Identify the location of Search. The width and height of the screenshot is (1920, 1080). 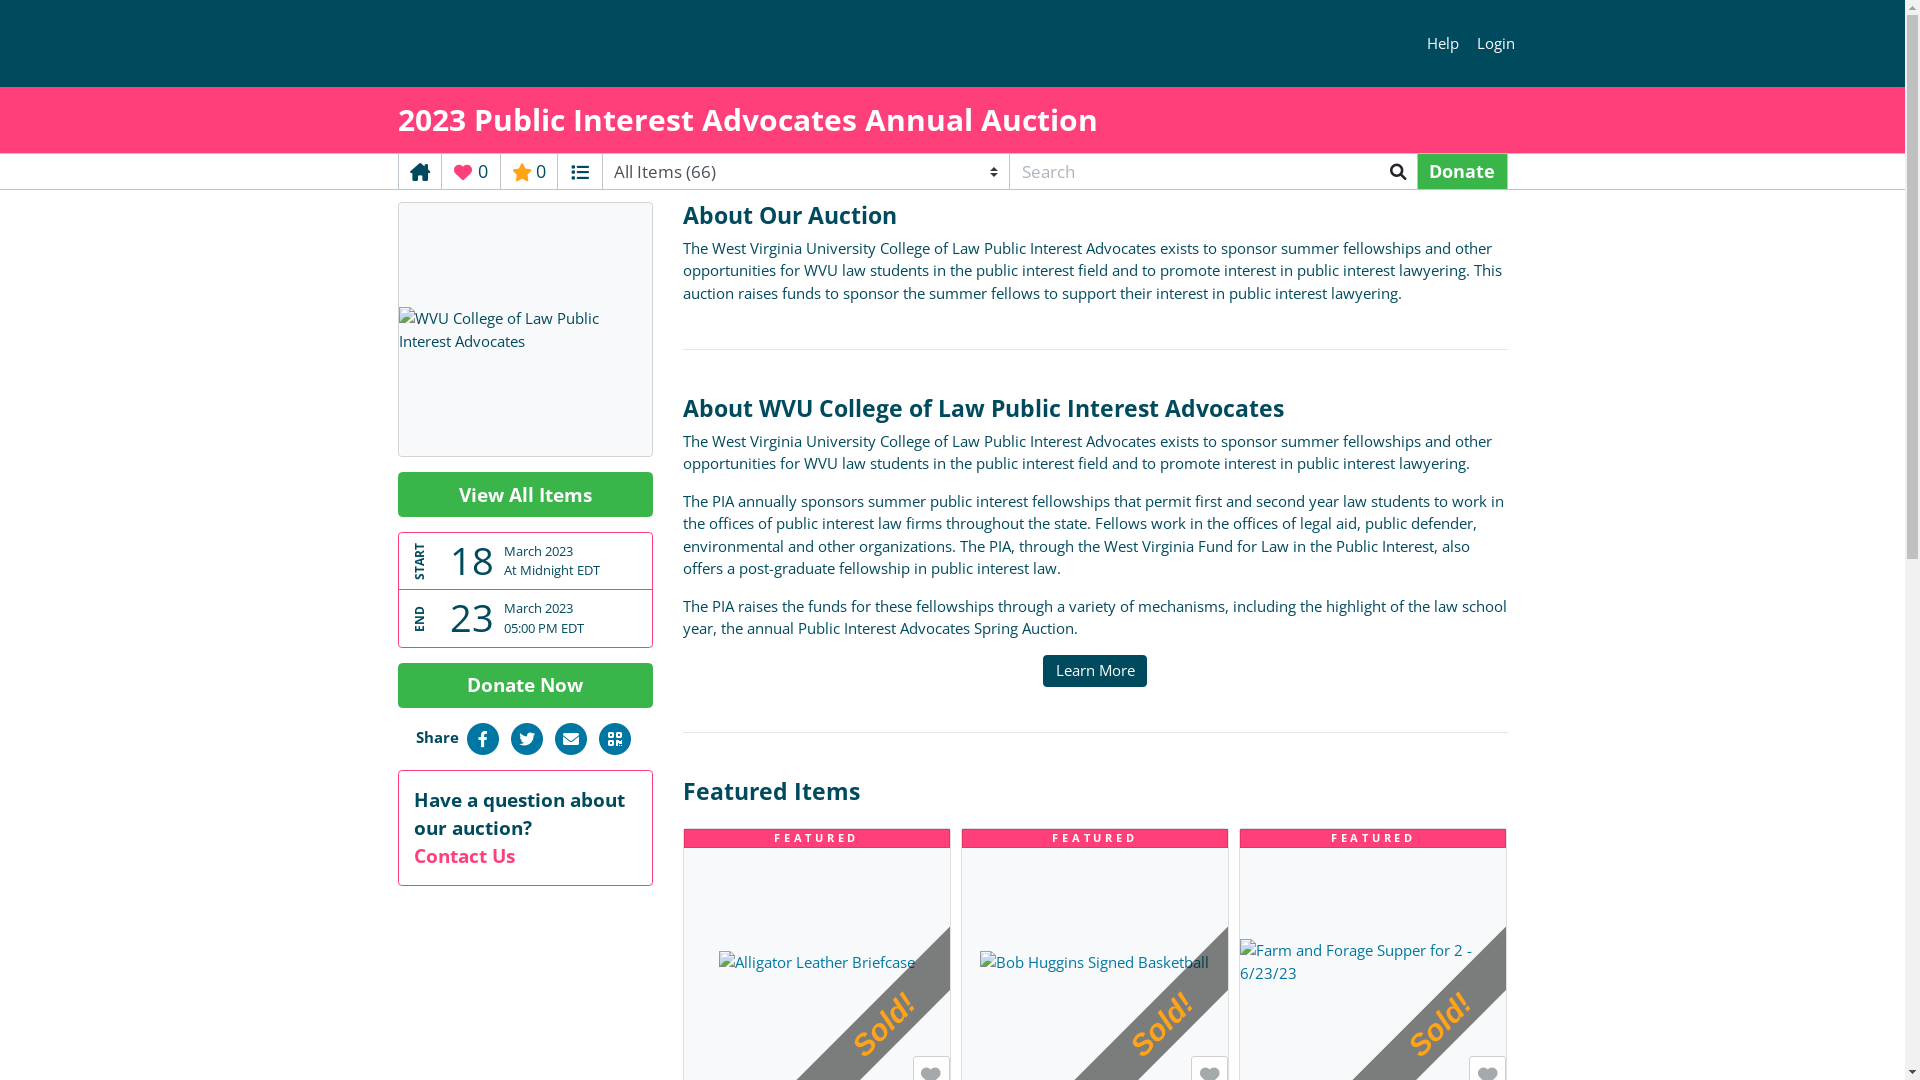
(1398, 172).